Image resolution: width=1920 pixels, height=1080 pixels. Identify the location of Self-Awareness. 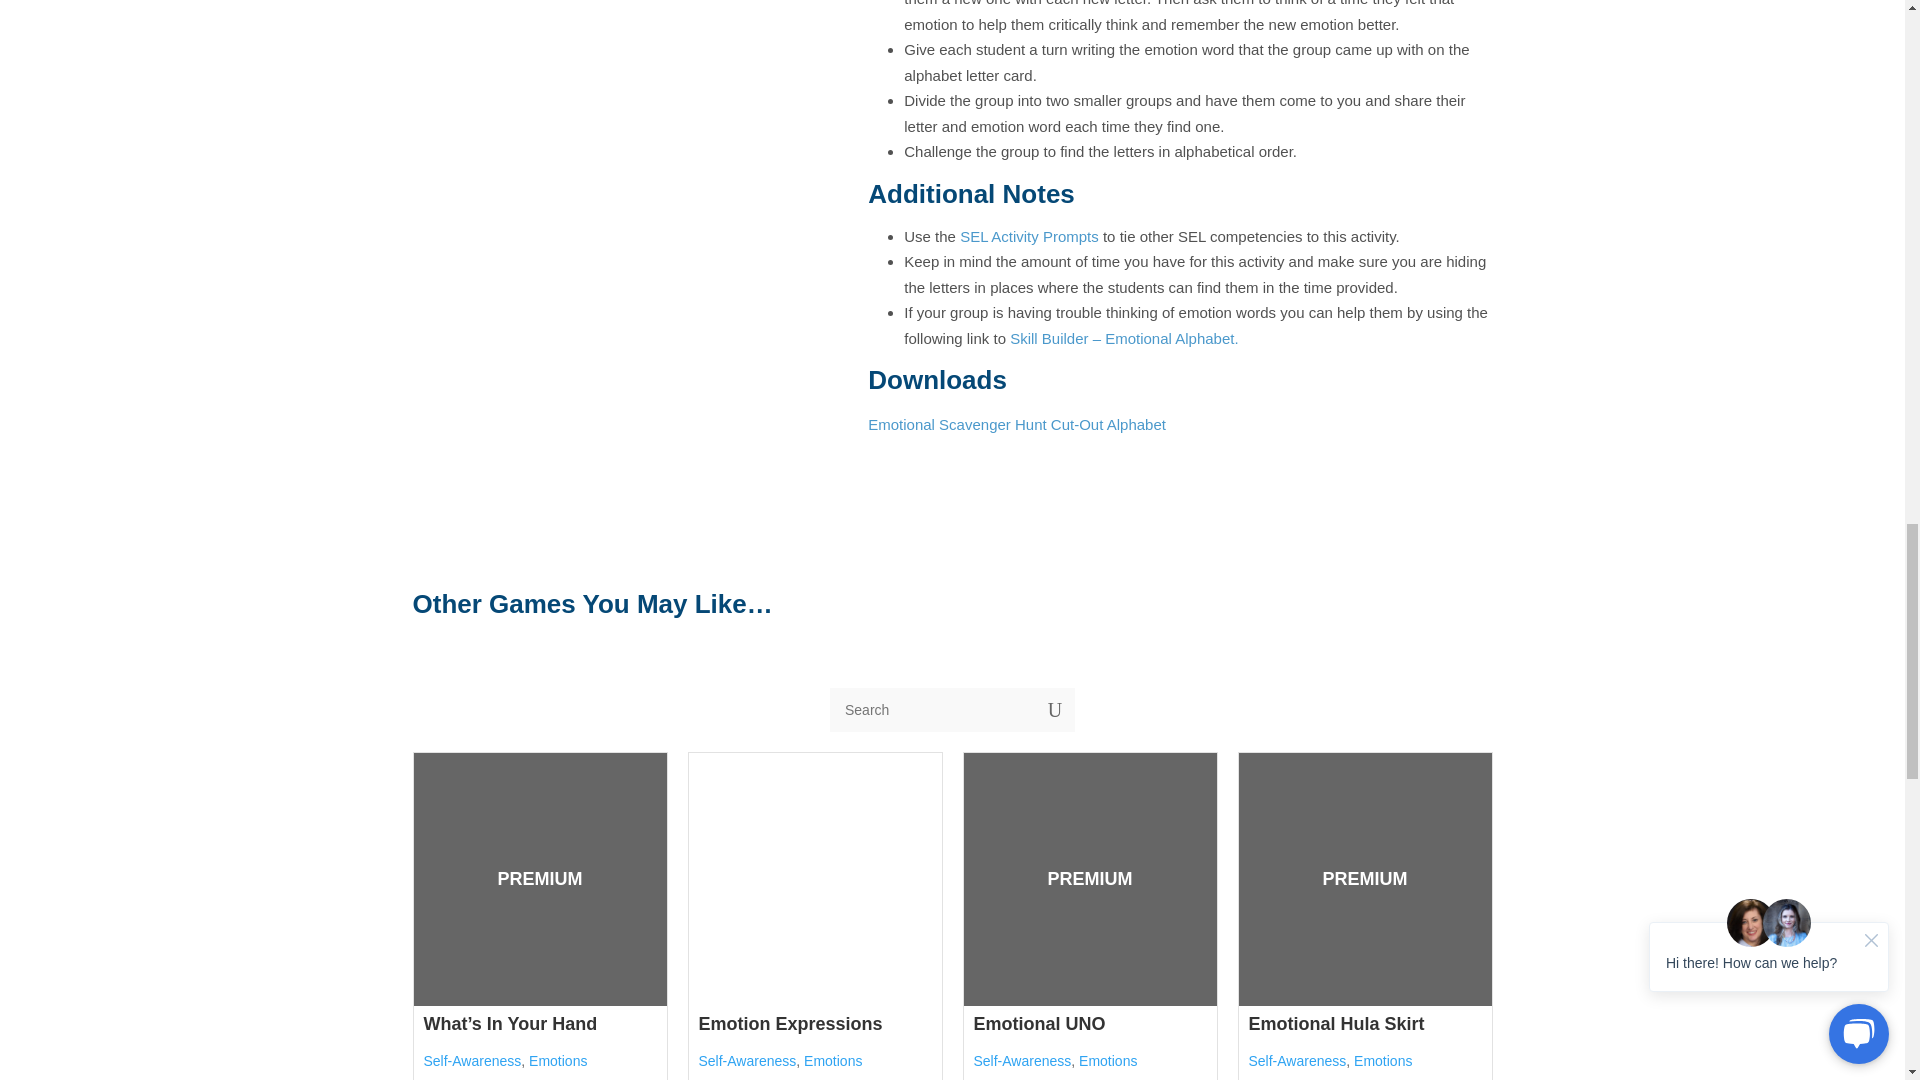
(1022, 1061).